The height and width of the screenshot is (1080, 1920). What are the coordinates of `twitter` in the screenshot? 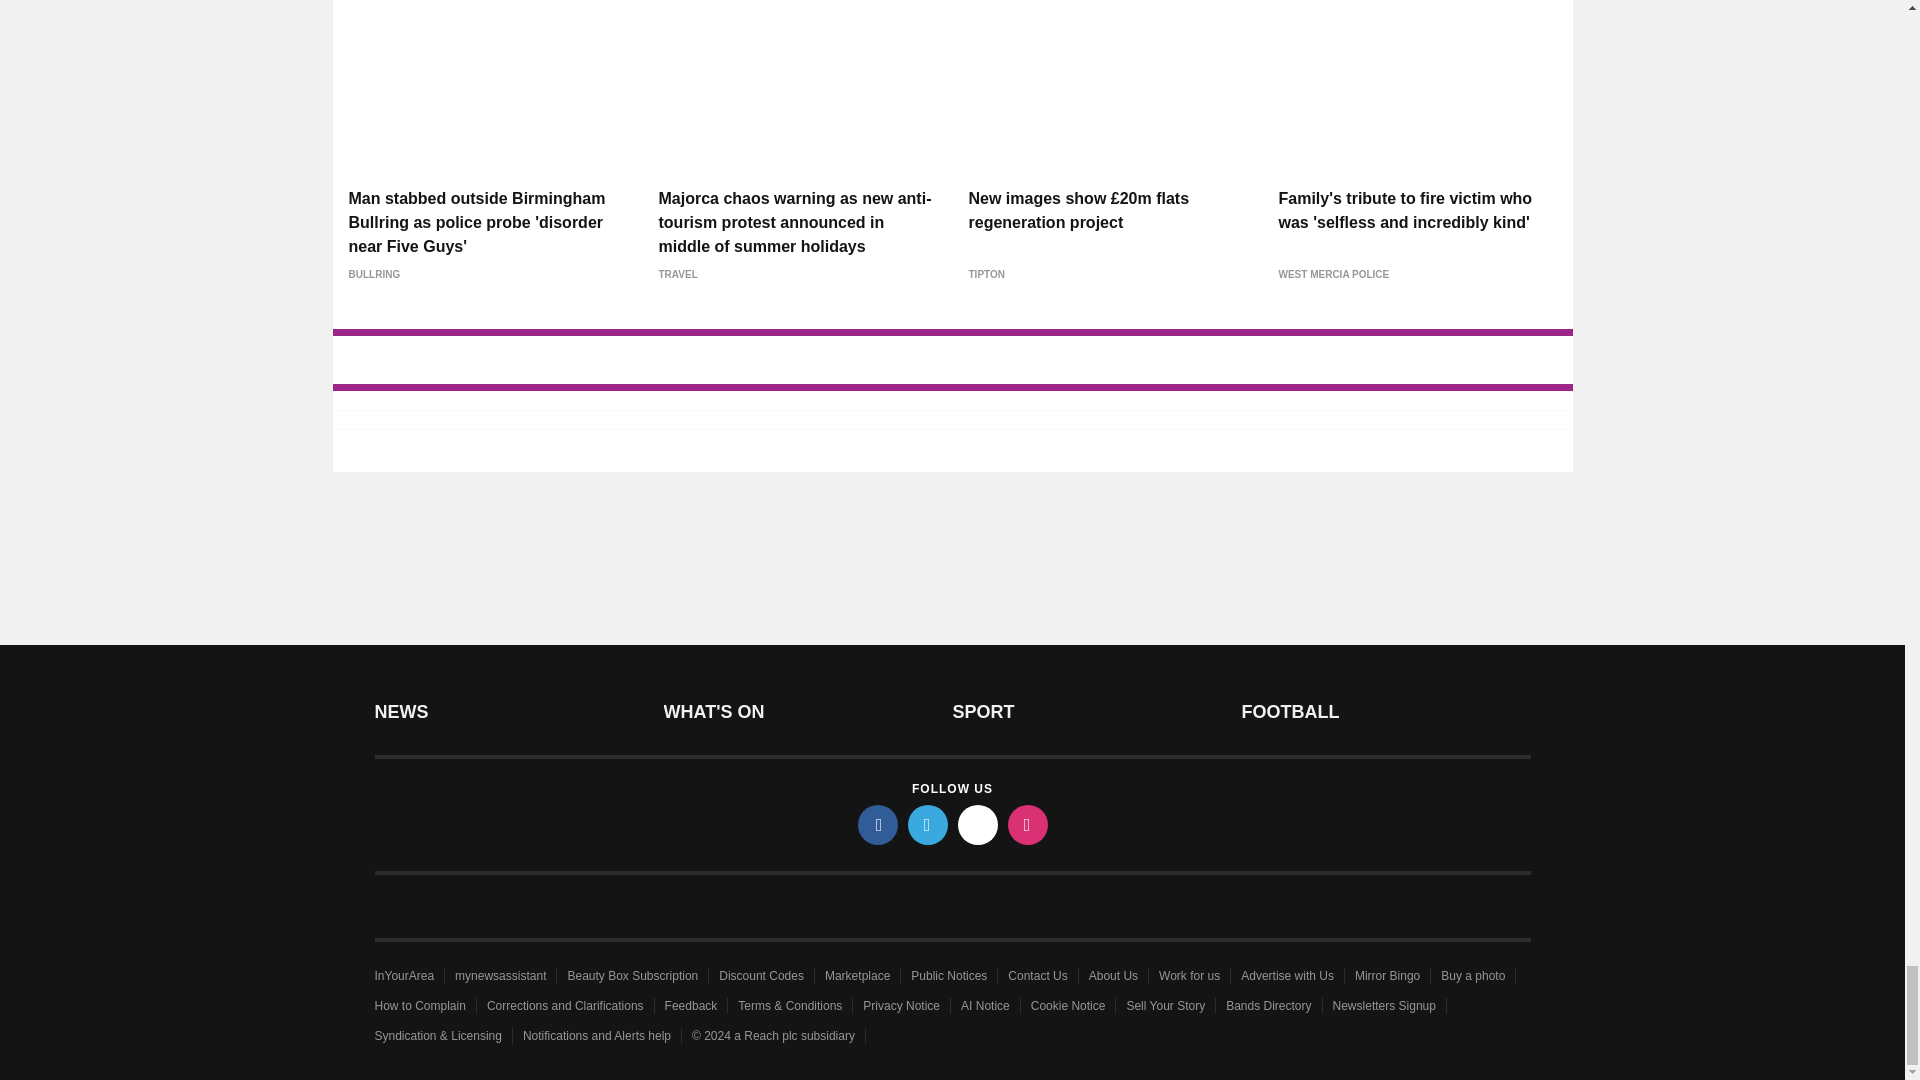 It's located at (928, 824).